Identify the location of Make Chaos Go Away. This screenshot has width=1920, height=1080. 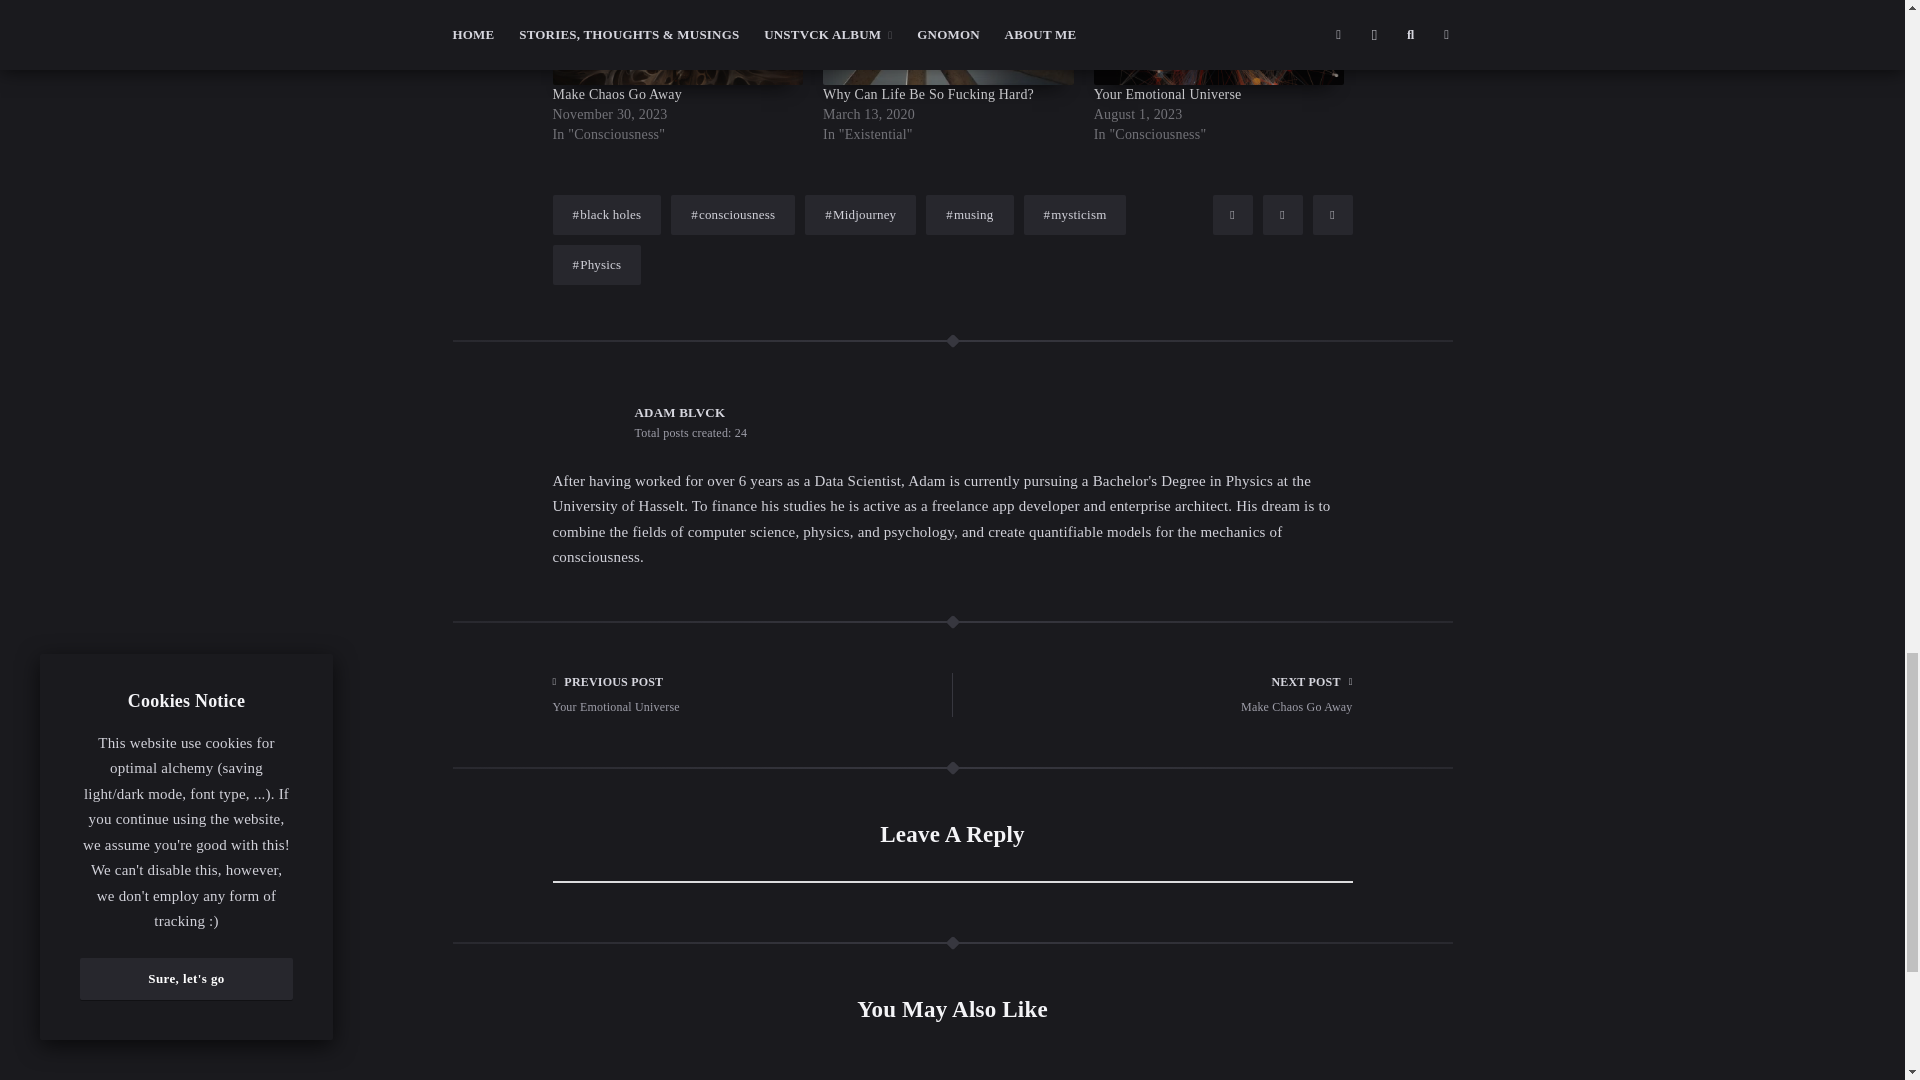
(616, 94).